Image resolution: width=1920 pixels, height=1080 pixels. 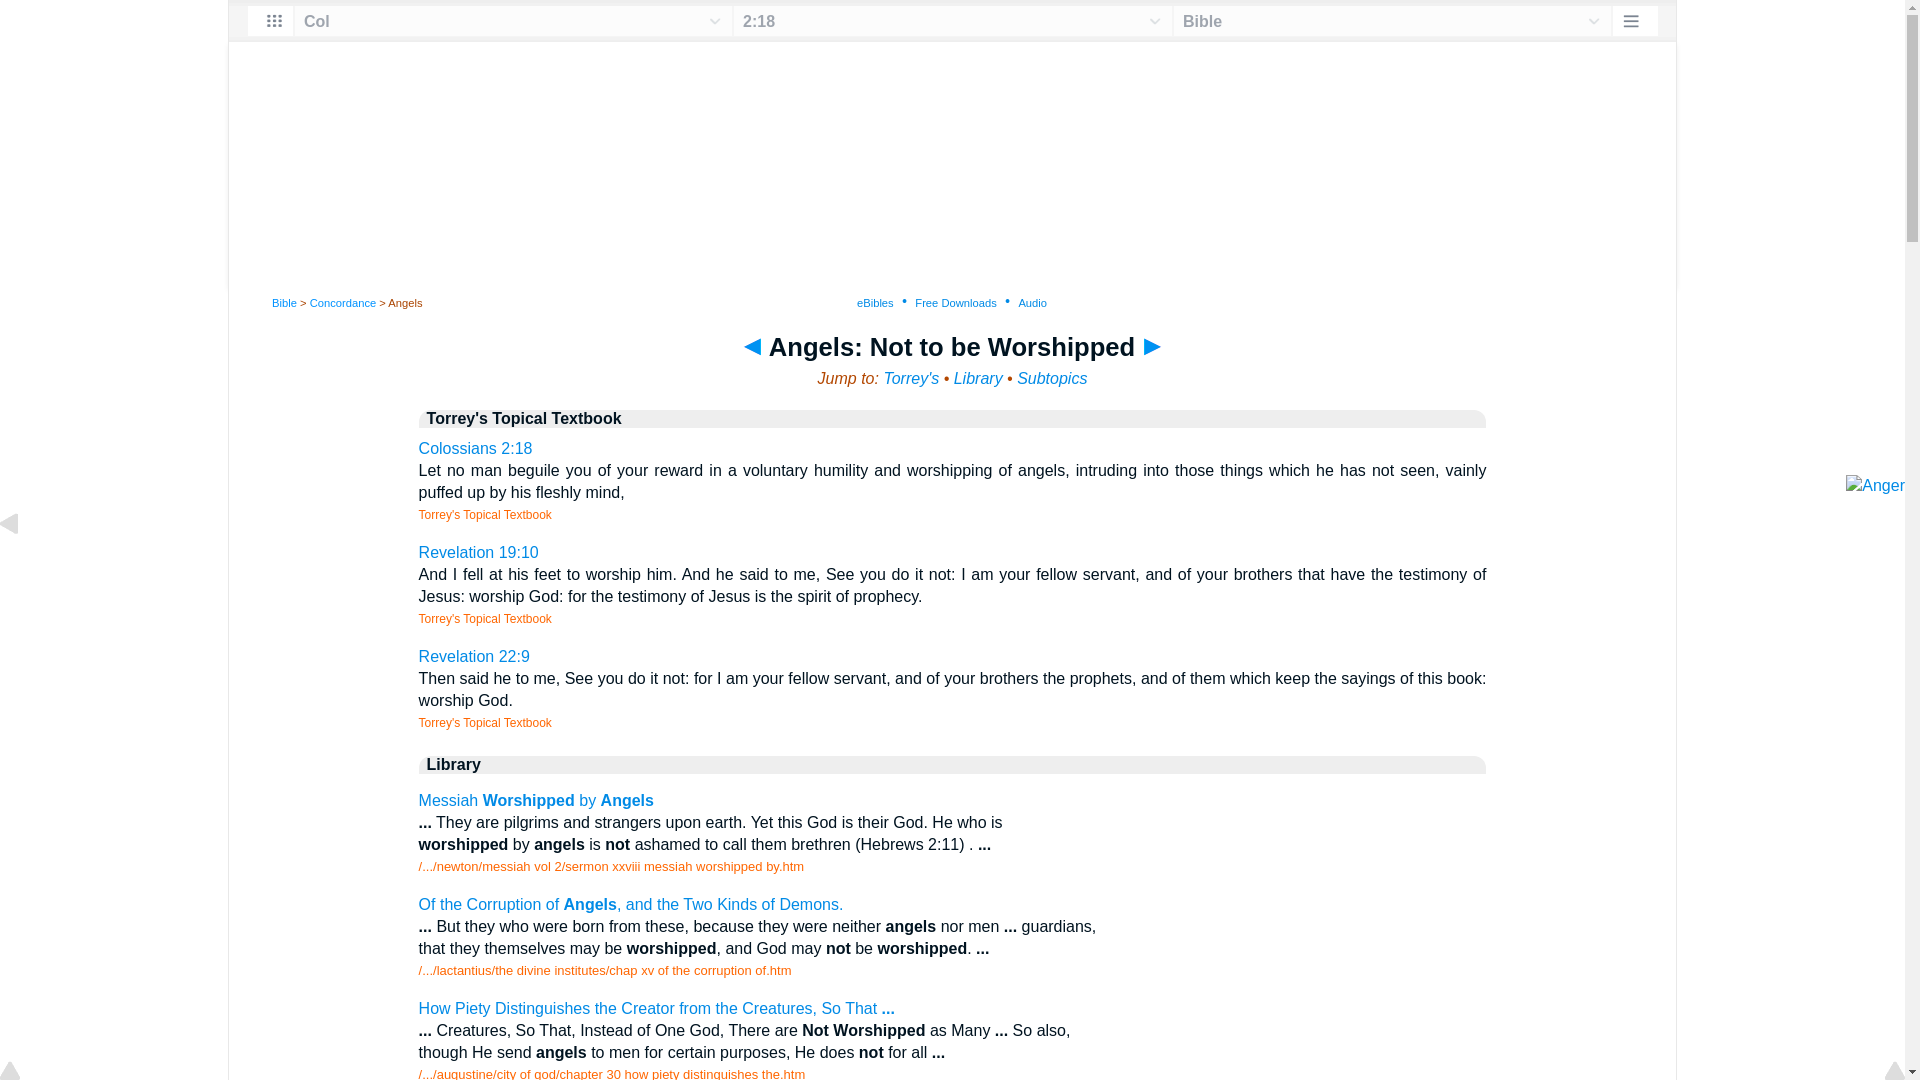 I want to click on Angels, so click(x=24, y=568).